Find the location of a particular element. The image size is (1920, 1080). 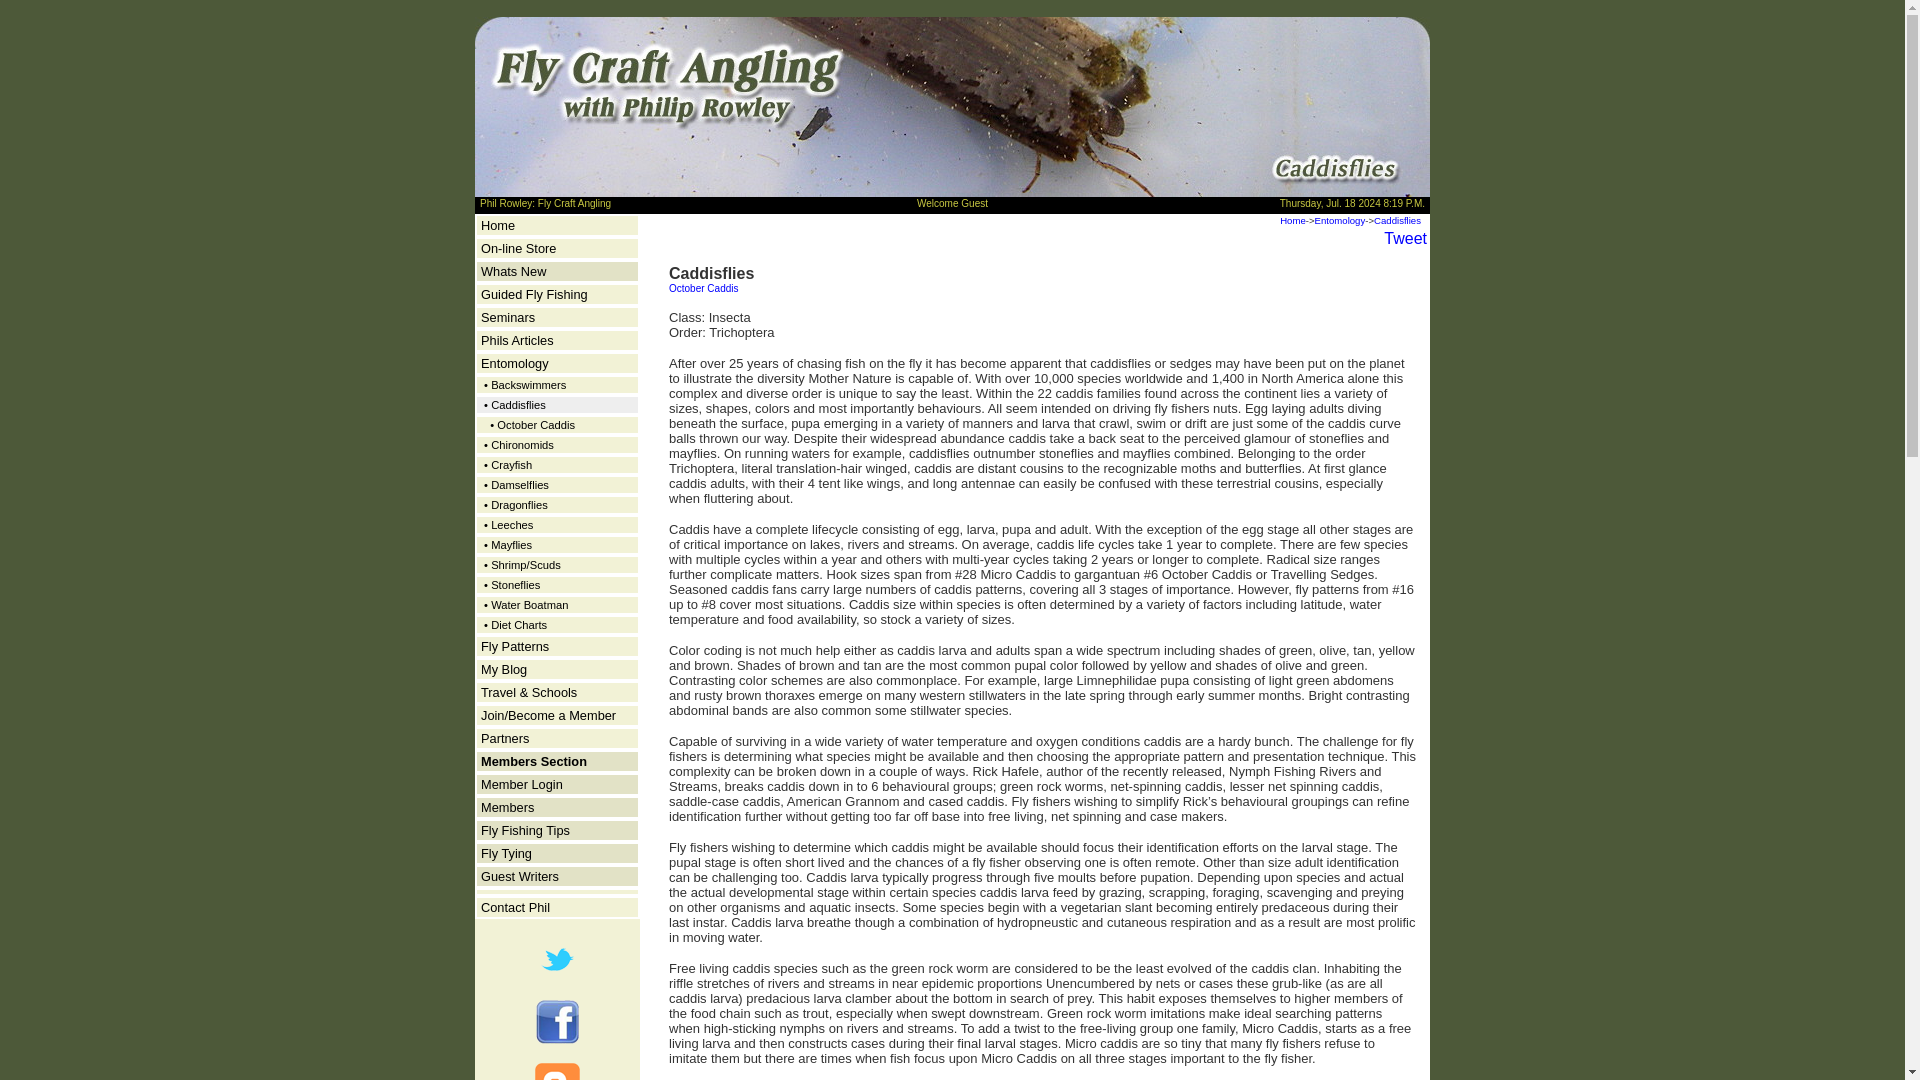

Fly Fishing Tips is located at coordinates (526, 830).